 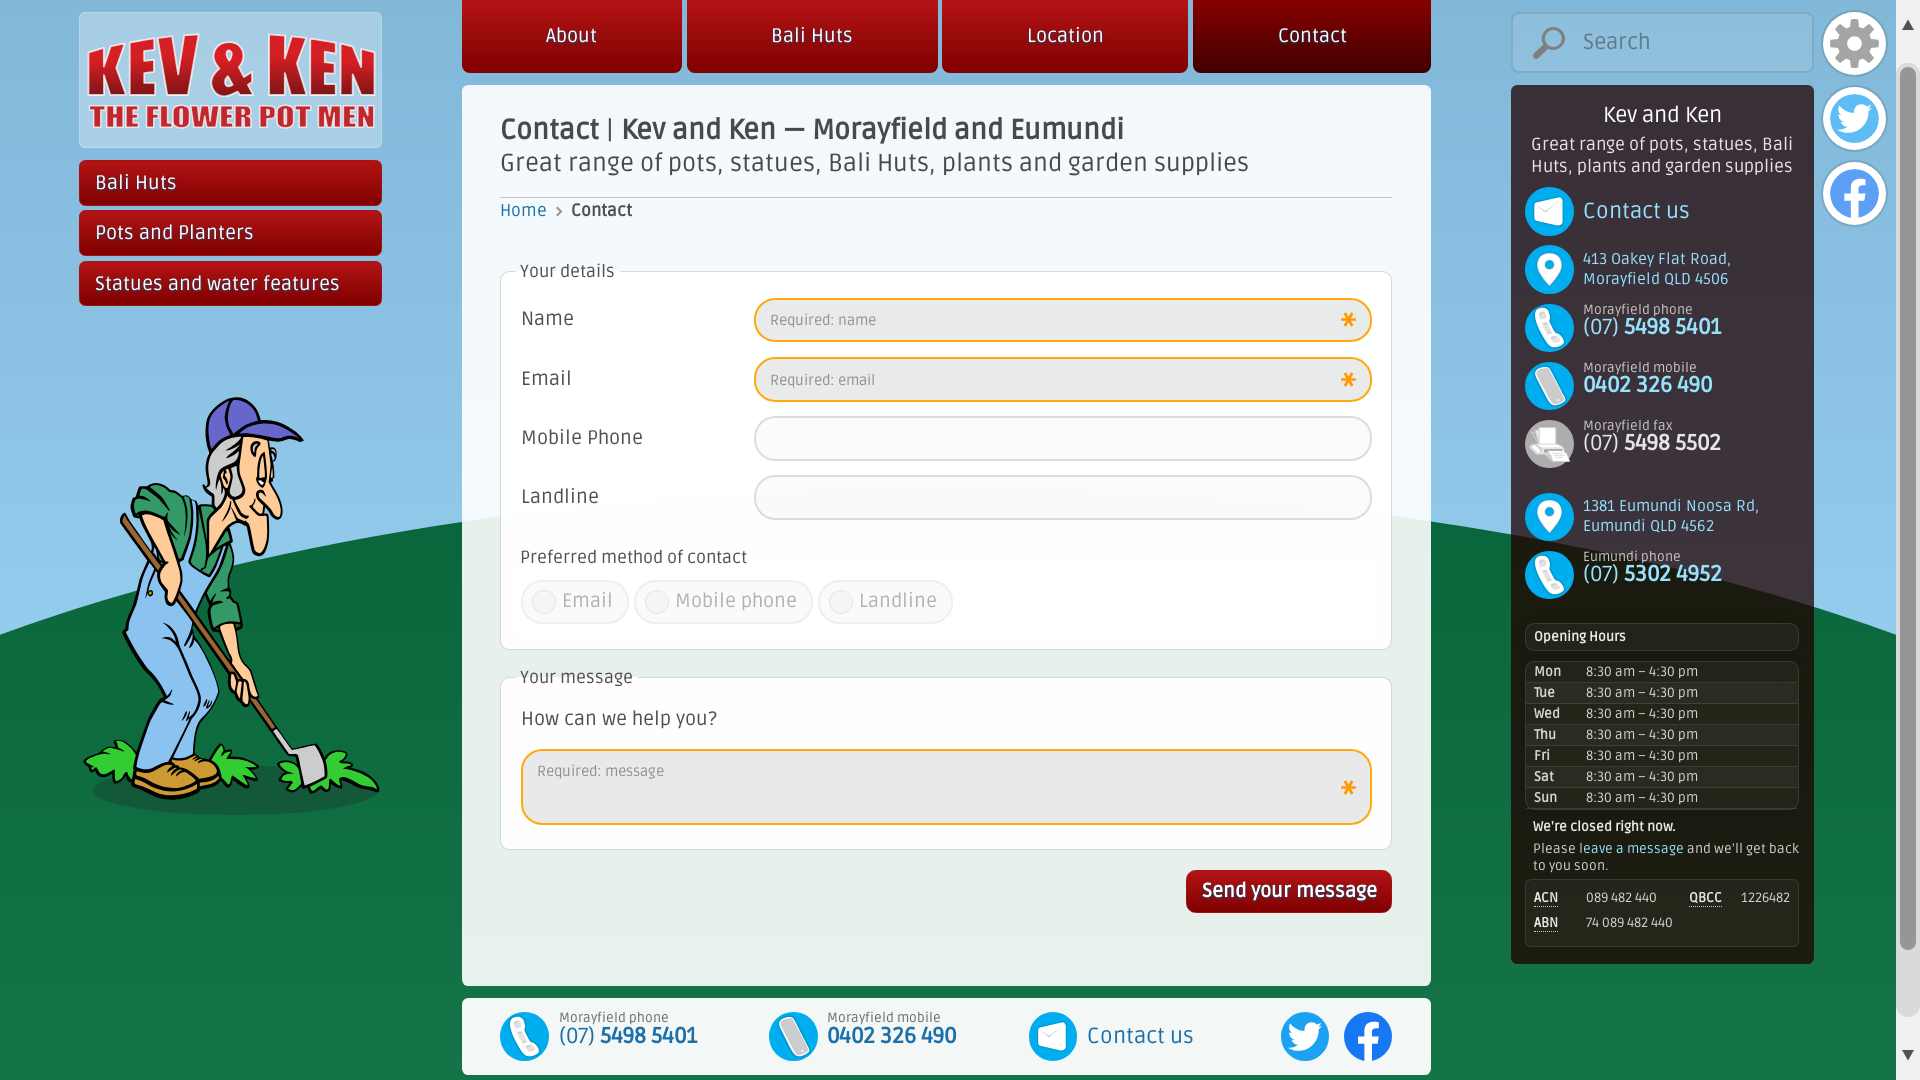 I want to click on Statues and water features, so click(x=230, y=284).